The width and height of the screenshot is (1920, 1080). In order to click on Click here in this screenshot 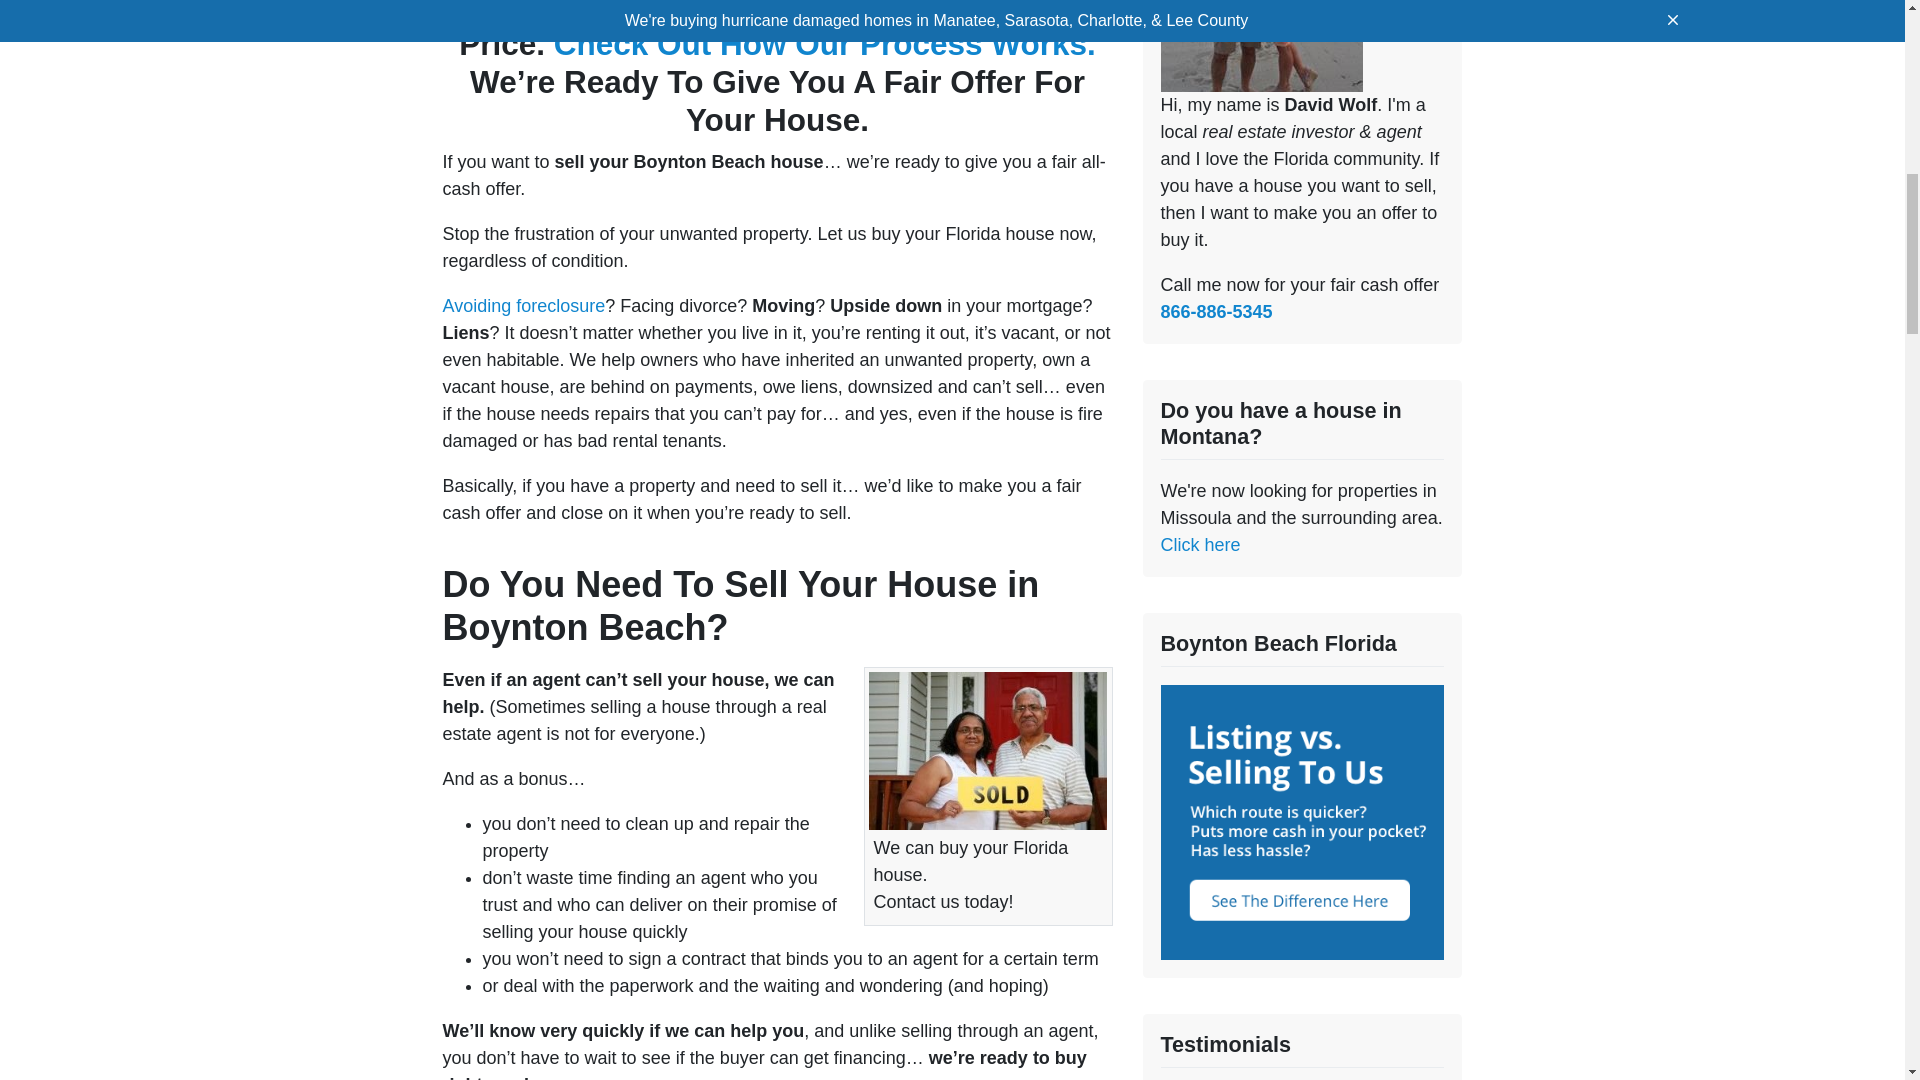, I will do `click(1200, 544)`.